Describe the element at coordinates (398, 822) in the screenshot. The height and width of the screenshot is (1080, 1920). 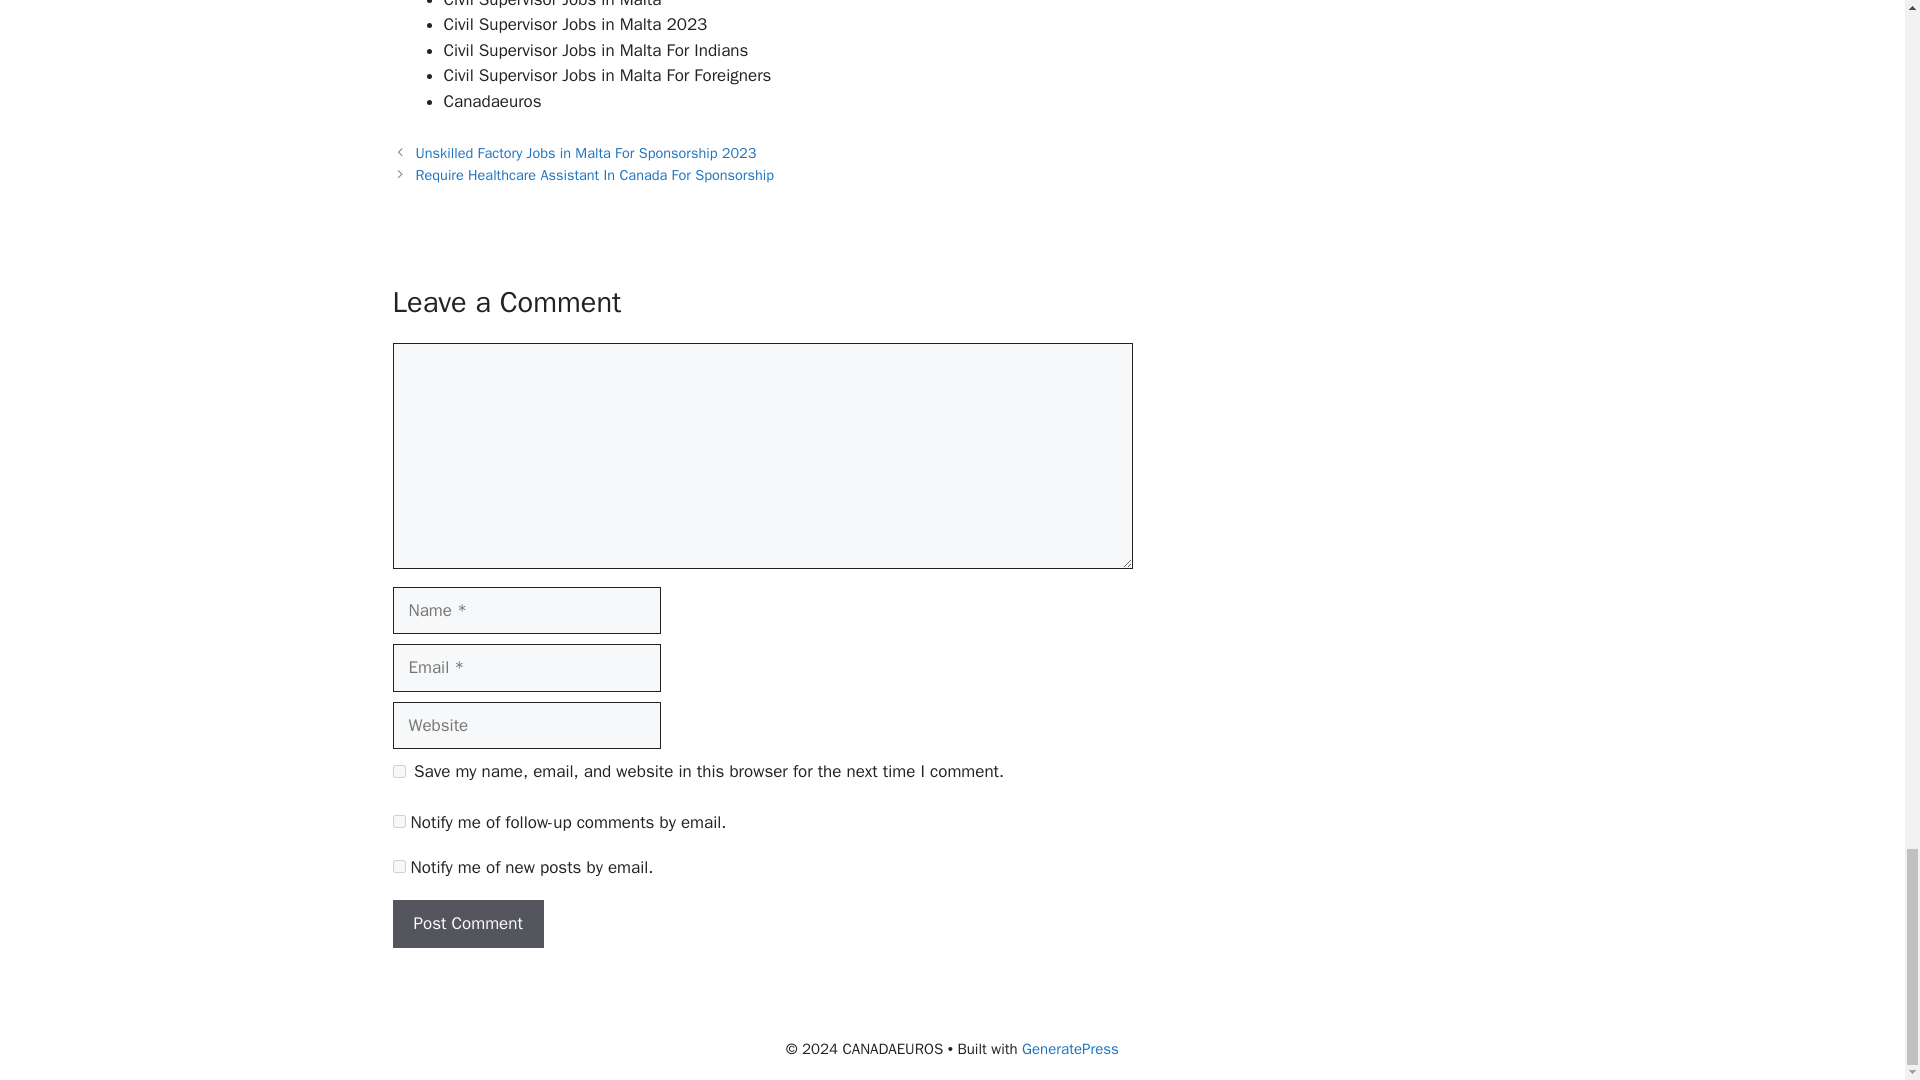
I see `subscribe` at that location.